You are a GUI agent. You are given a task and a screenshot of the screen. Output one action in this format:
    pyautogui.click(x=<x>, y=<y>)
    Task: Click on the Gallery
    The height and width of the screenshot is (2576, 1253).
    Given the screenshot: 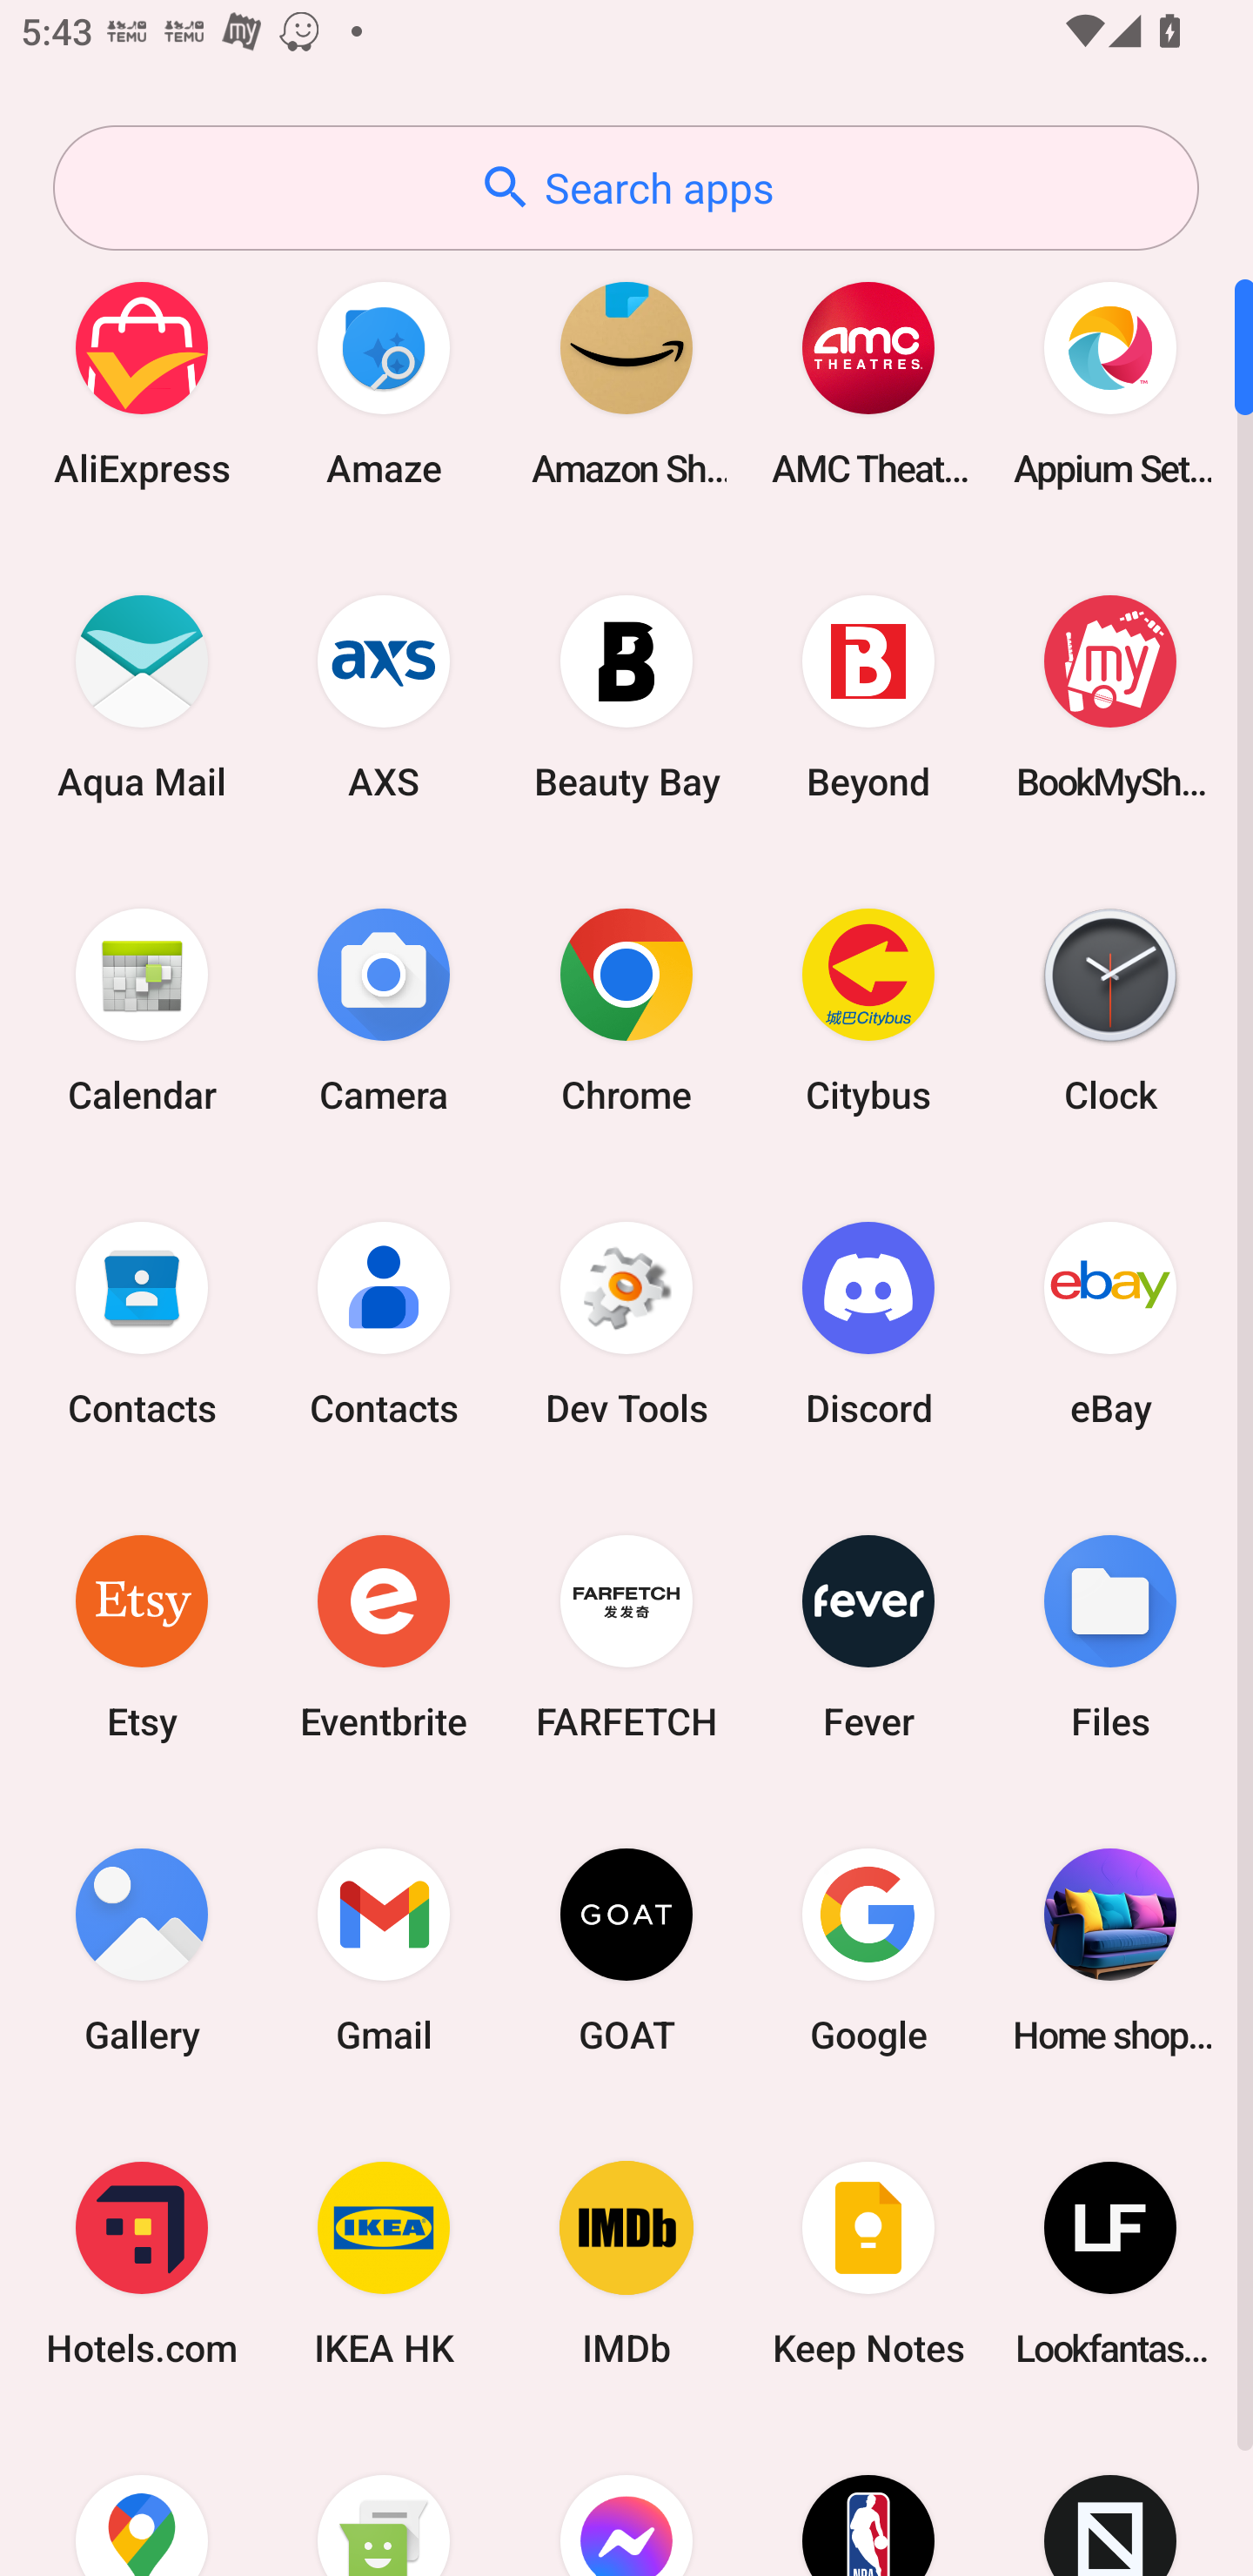 What is the action you would take?
    pyautogui.click(x=142, y=1949)
    